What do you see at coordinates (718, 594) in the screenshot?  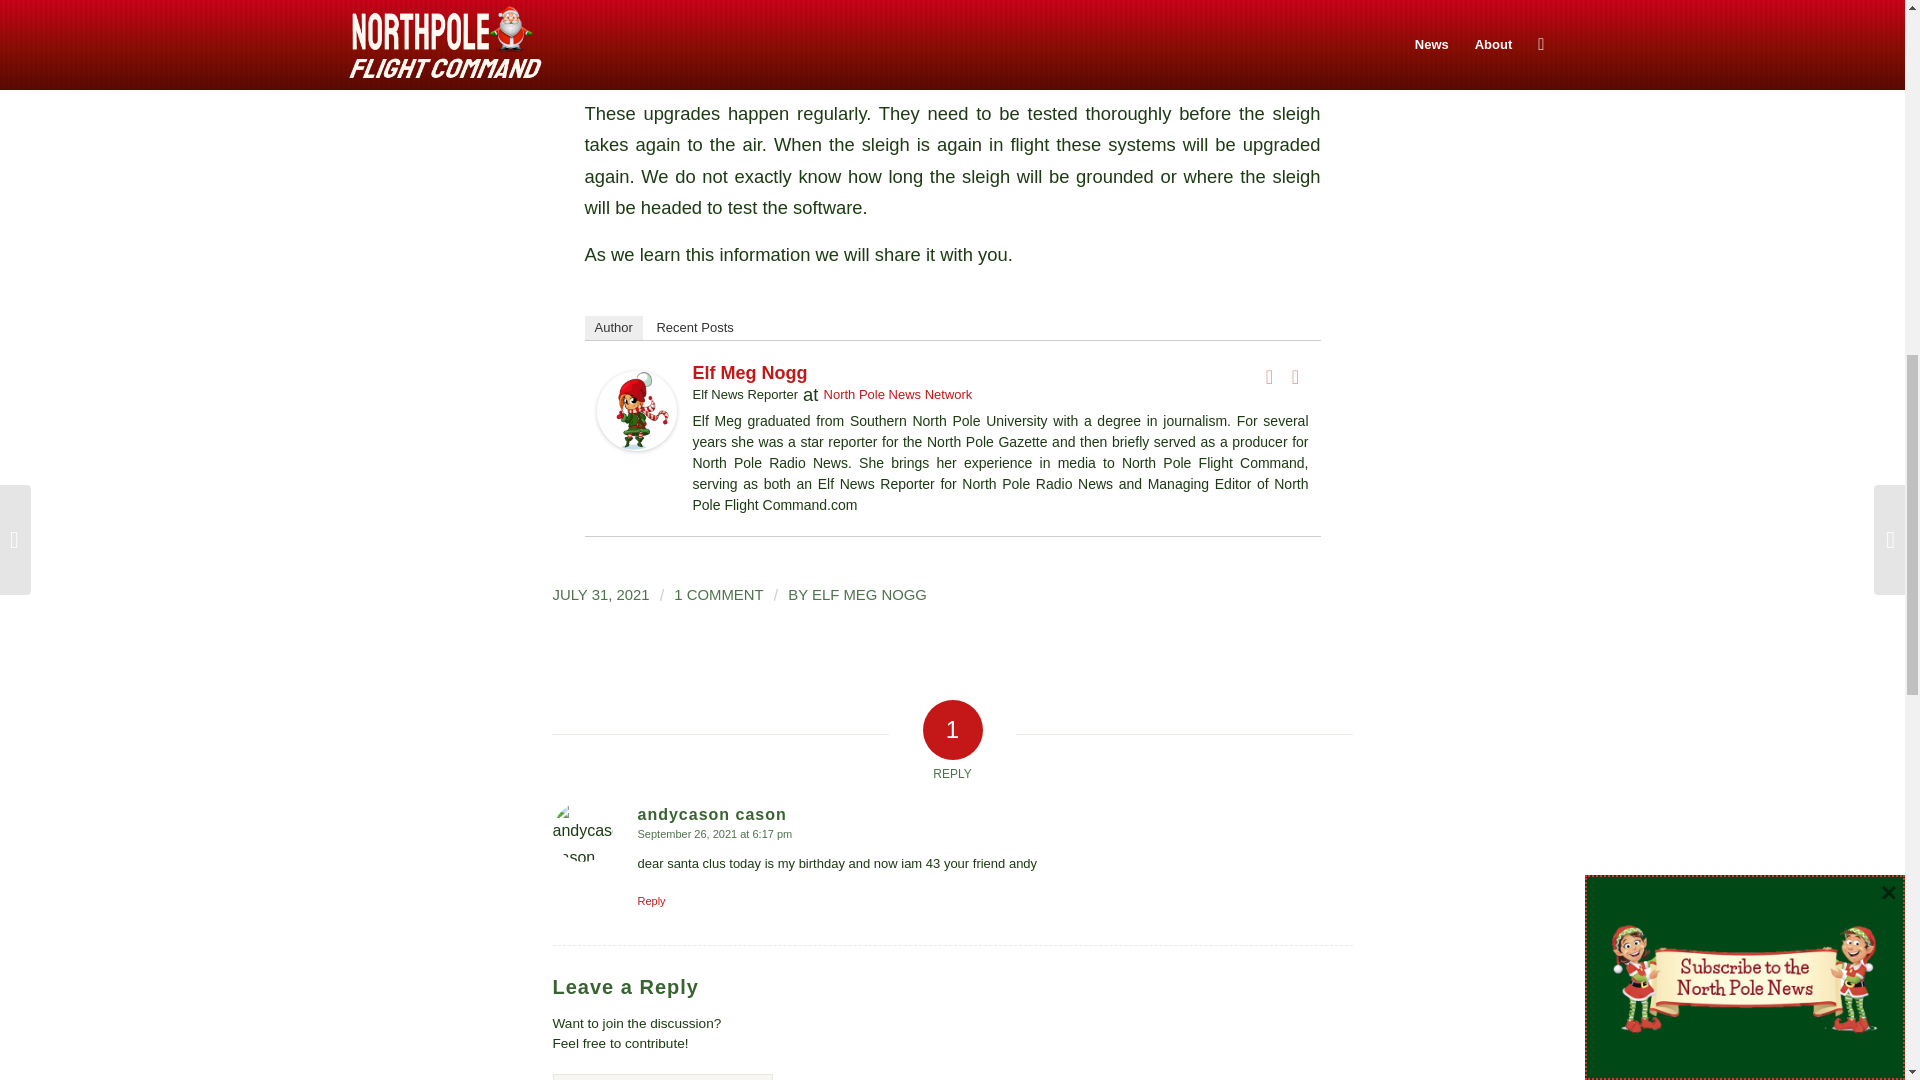 I see `1 COMMENT` at bounding box center [718, 594].